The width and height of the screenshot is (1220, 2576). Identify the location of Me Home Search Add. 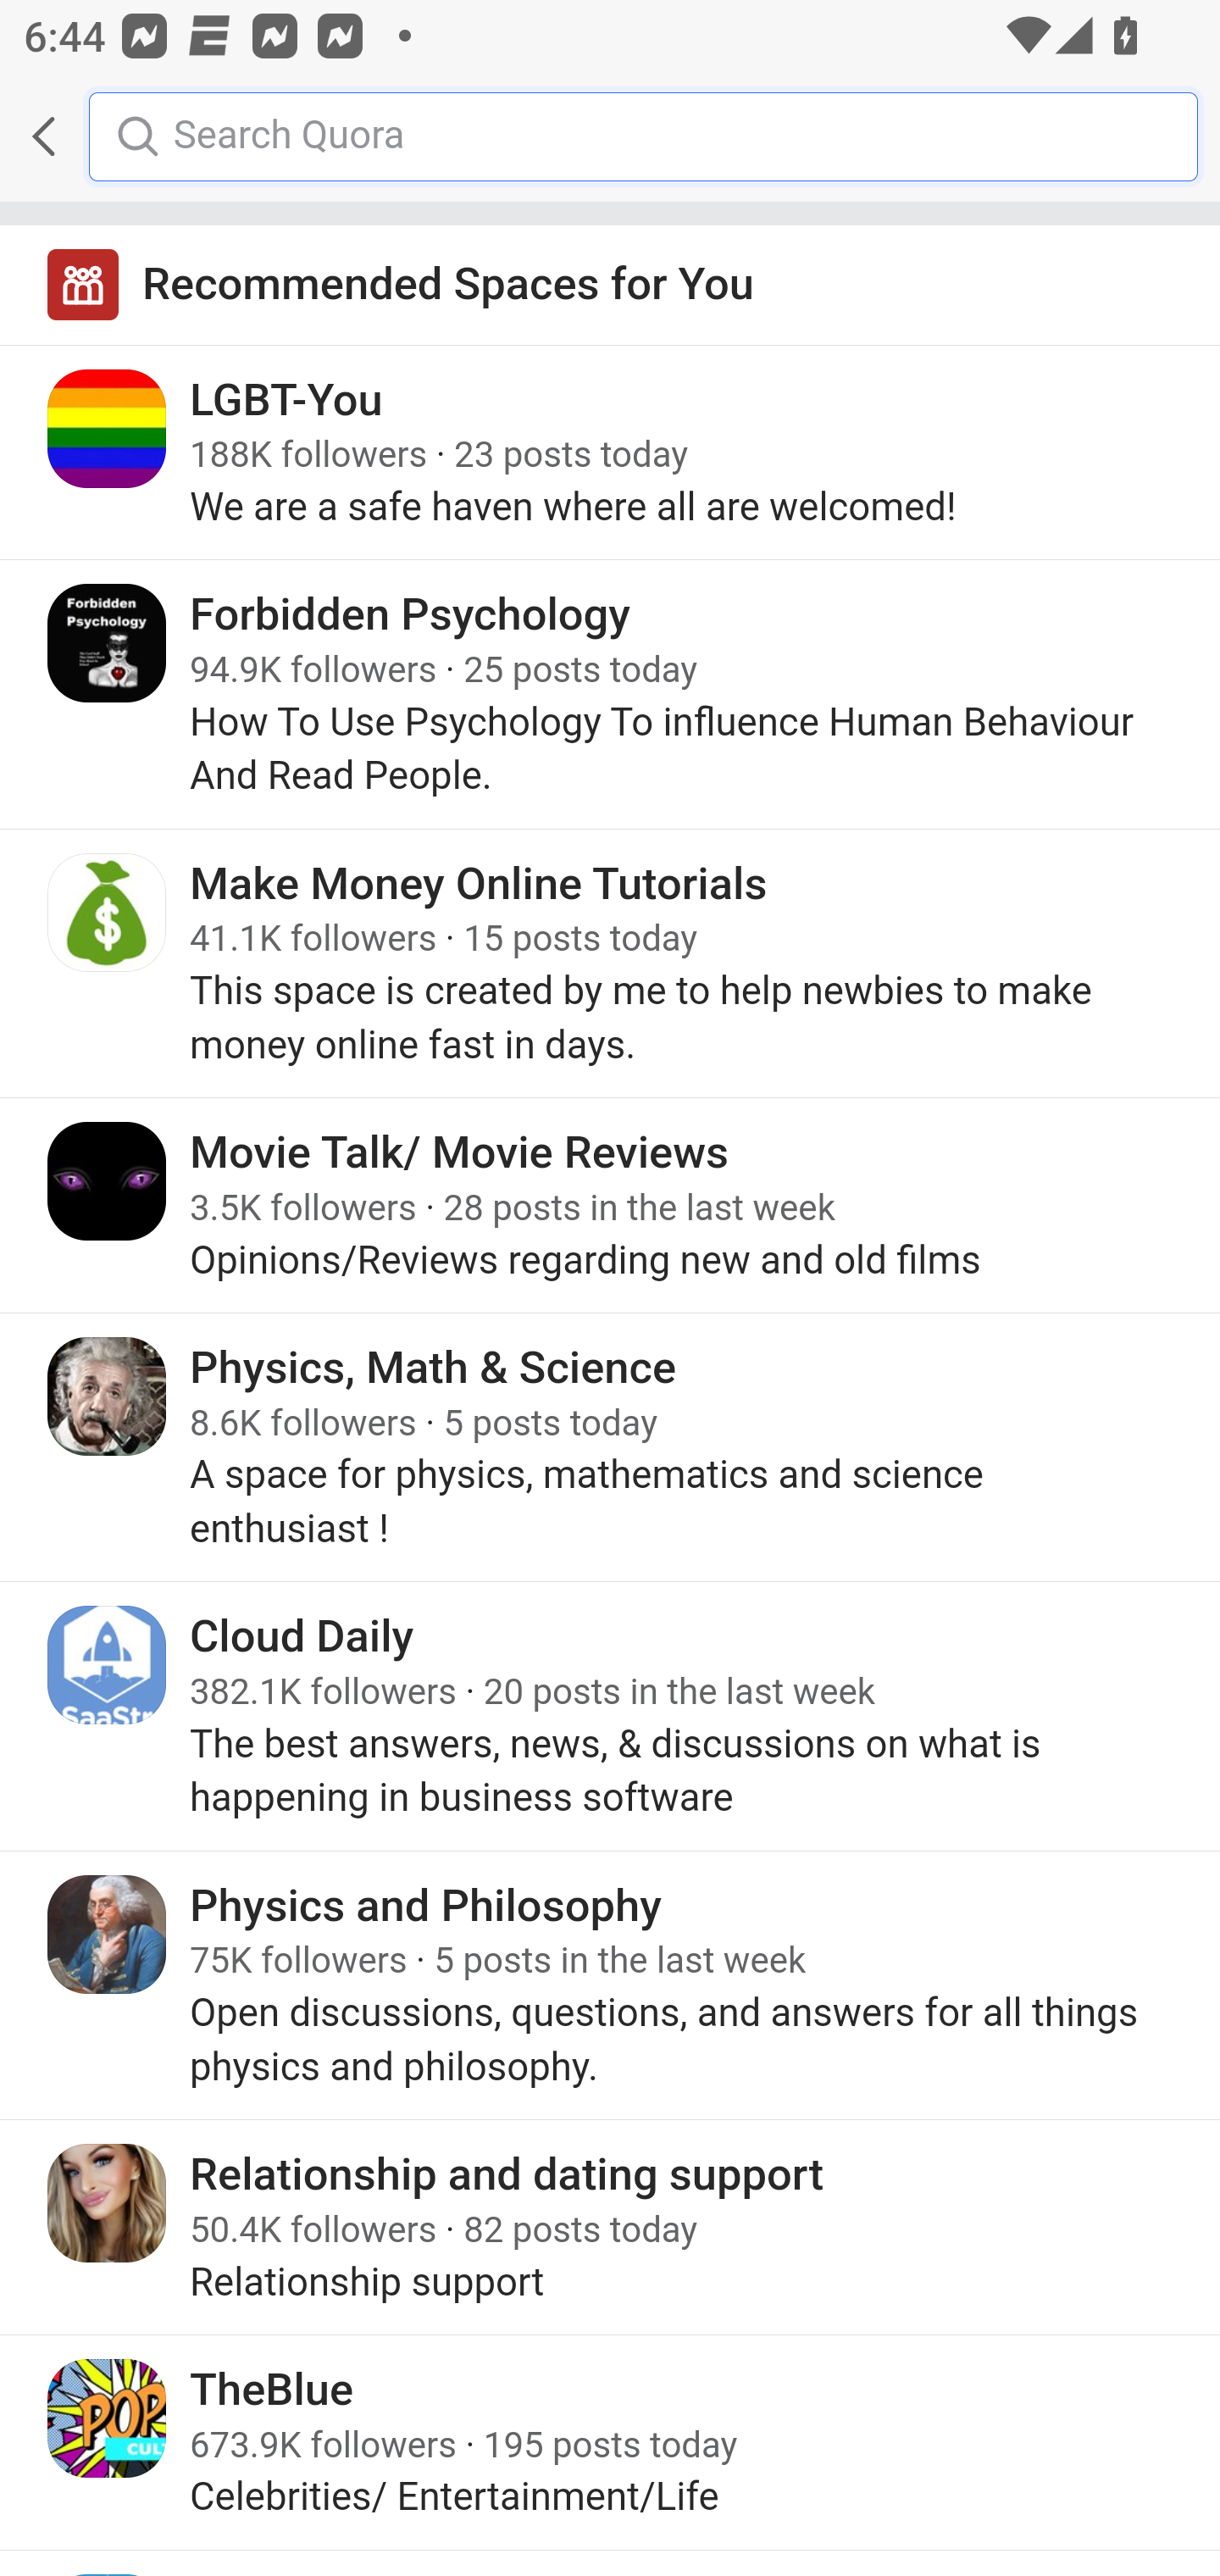
(610, 136).